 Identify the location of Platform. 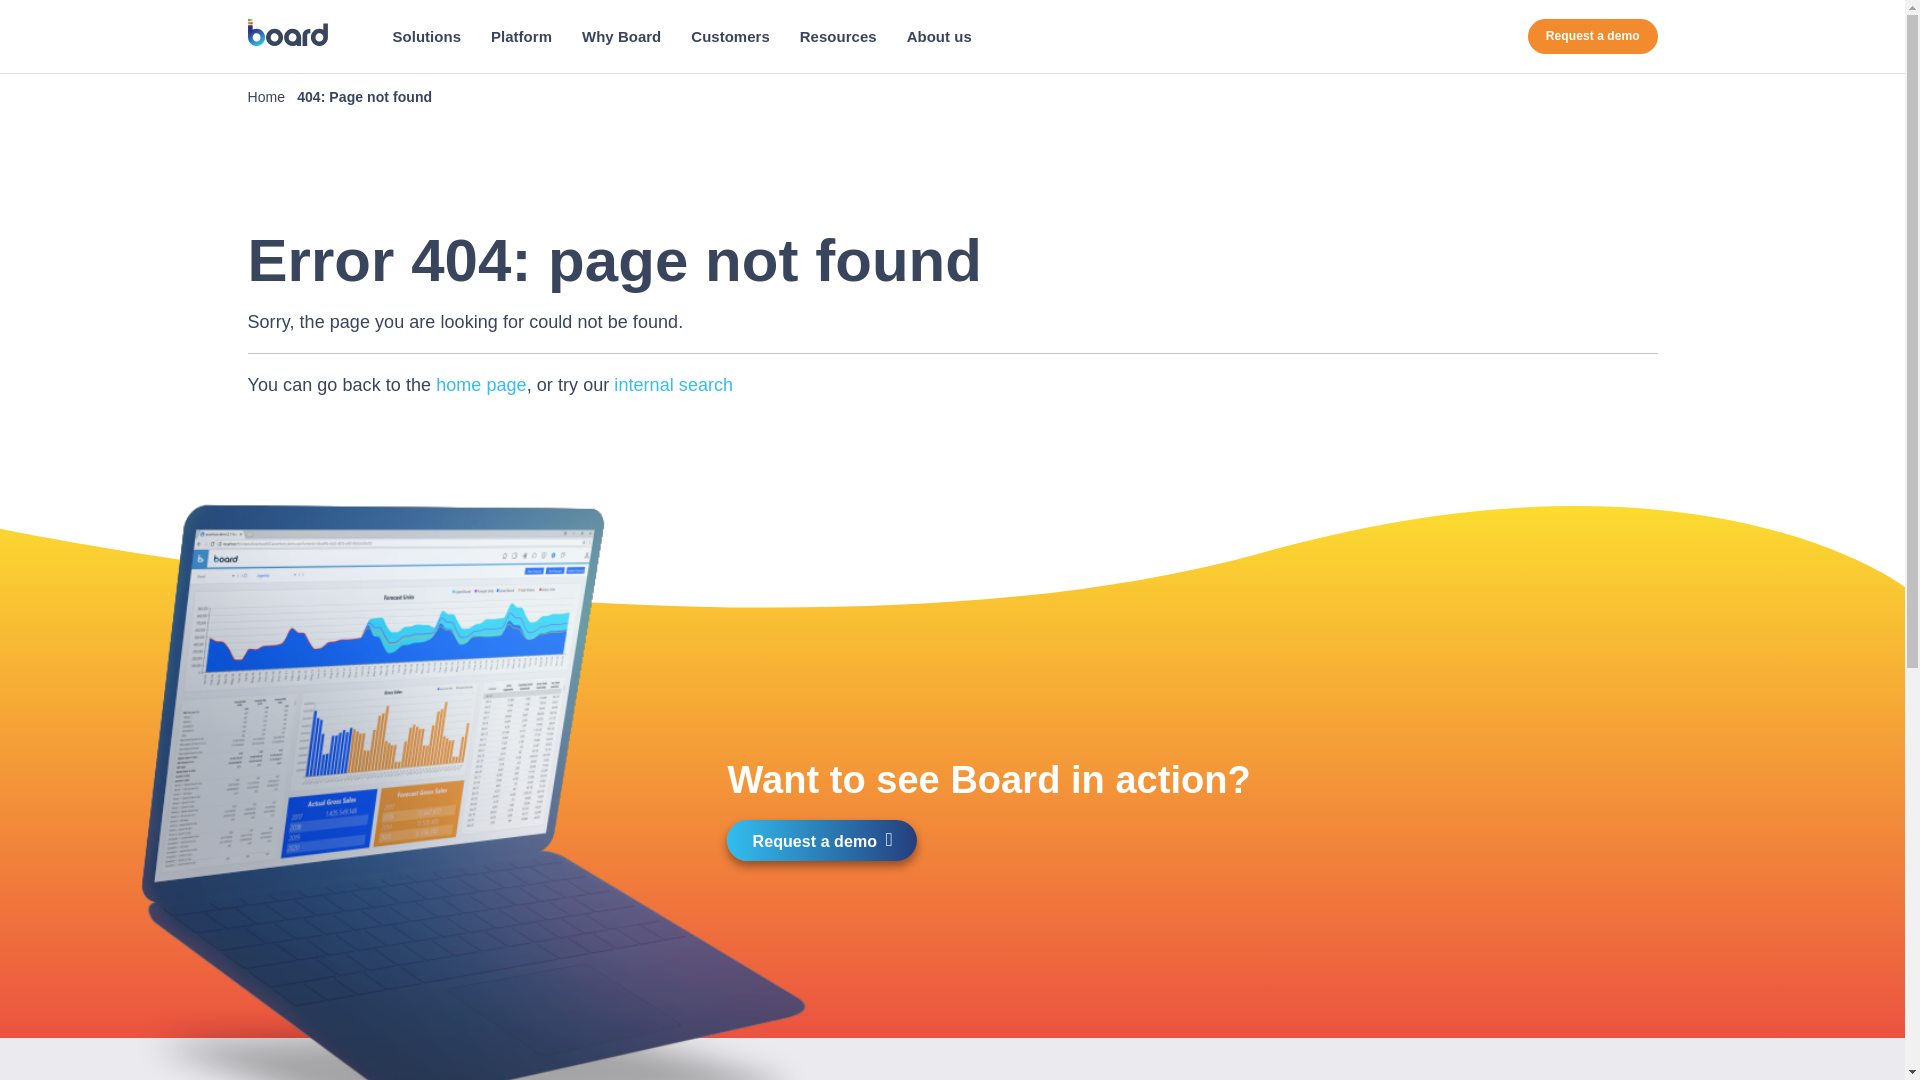
(521, 36).